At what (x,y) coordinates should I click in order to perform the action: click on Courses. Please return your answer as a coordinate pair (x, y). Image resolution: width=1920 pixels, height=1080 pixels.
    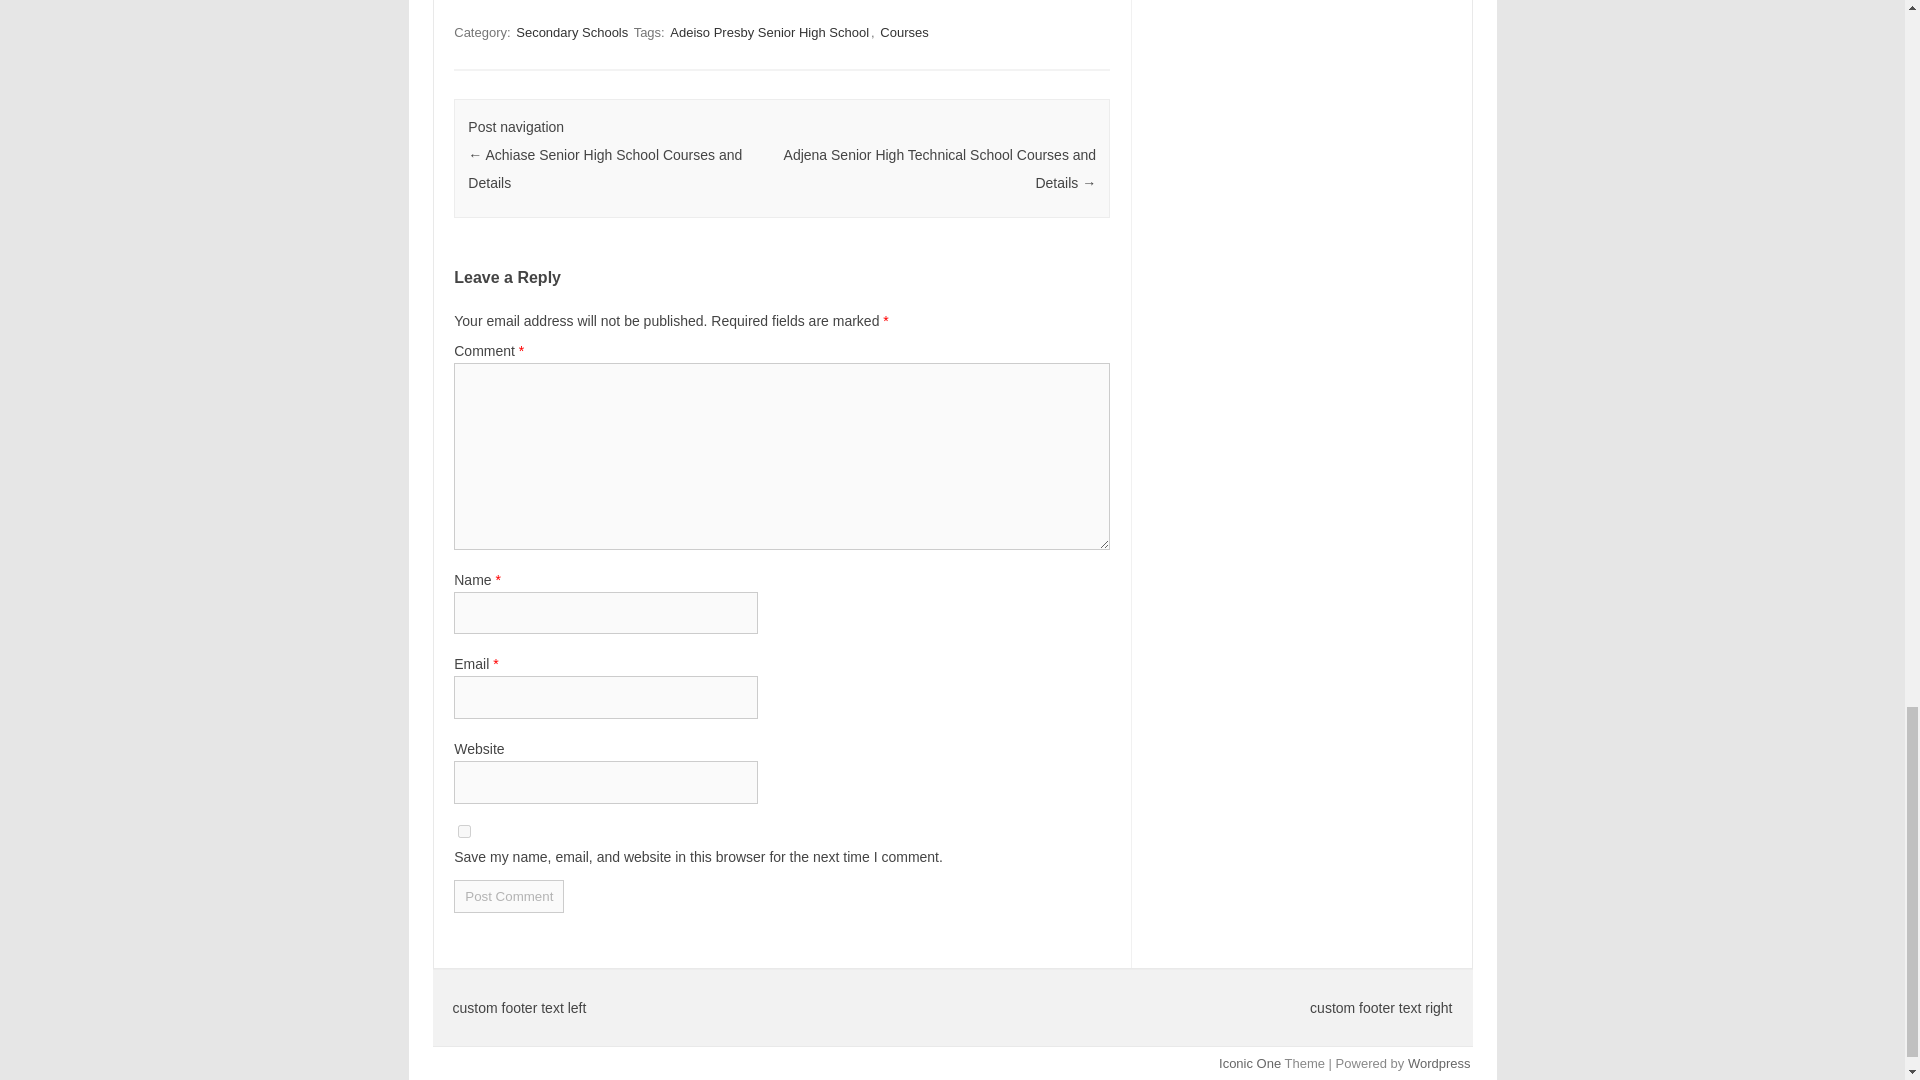
    Looking at the image, I should click on (903, 32).